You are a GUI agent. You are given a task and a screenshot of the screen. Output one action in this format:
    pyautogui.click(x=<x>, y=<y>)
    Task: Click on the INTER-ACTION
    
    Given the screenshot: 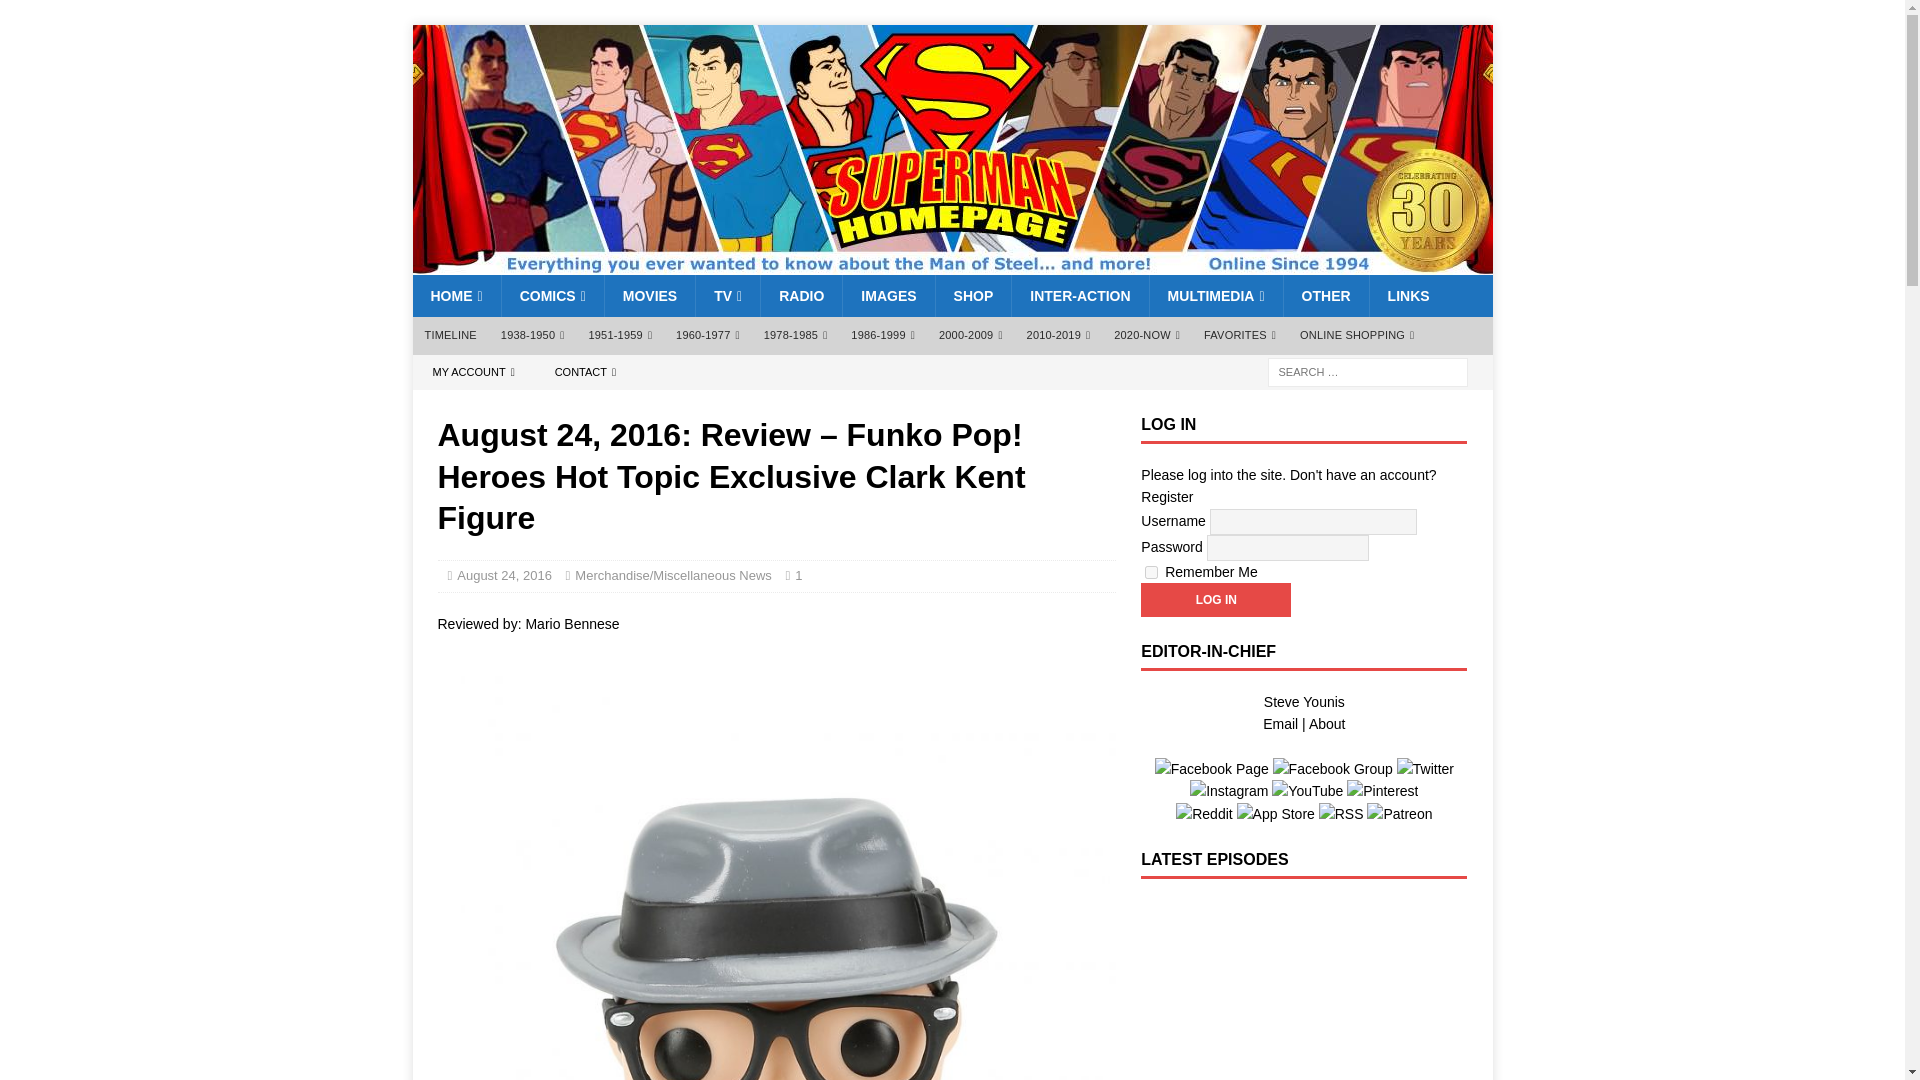 What is the action you would take?
    pyautogui.click(x=1080, y=296)
    